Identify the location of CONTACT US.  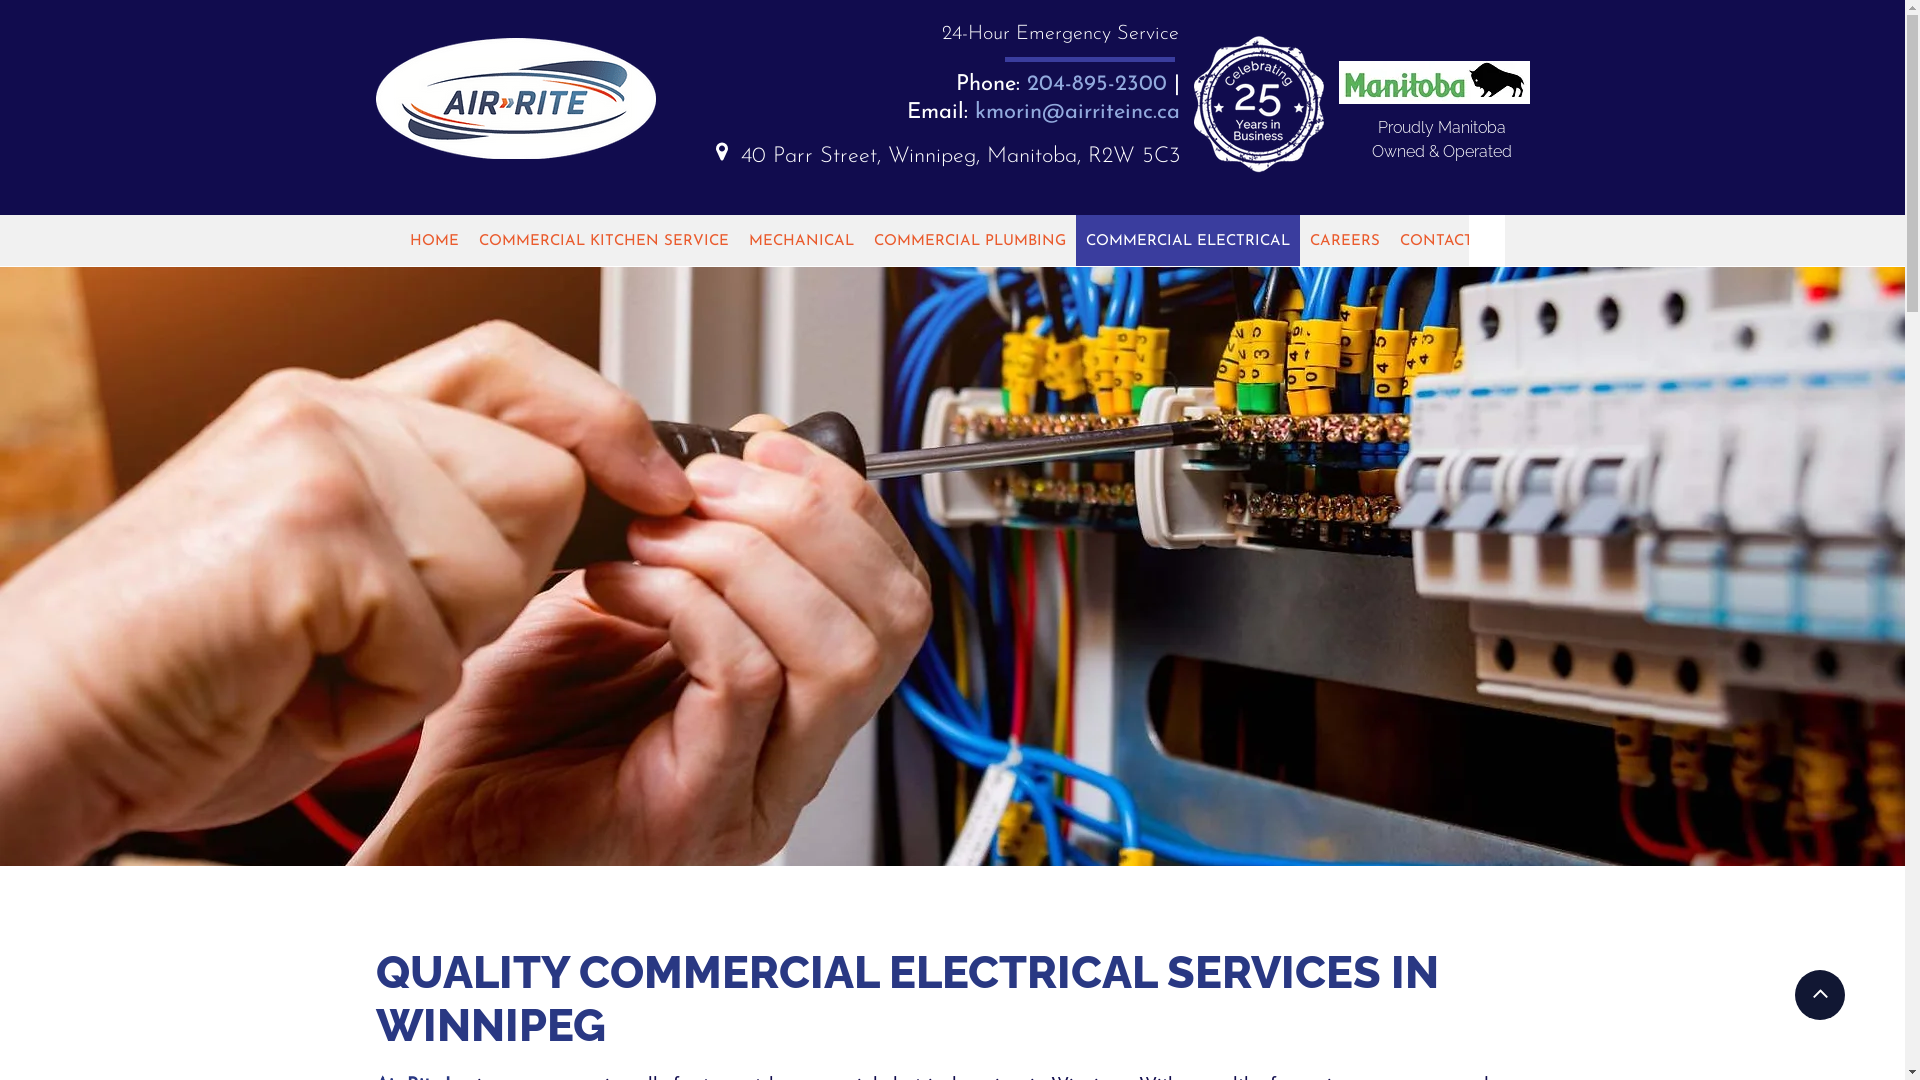
(1449, 240).